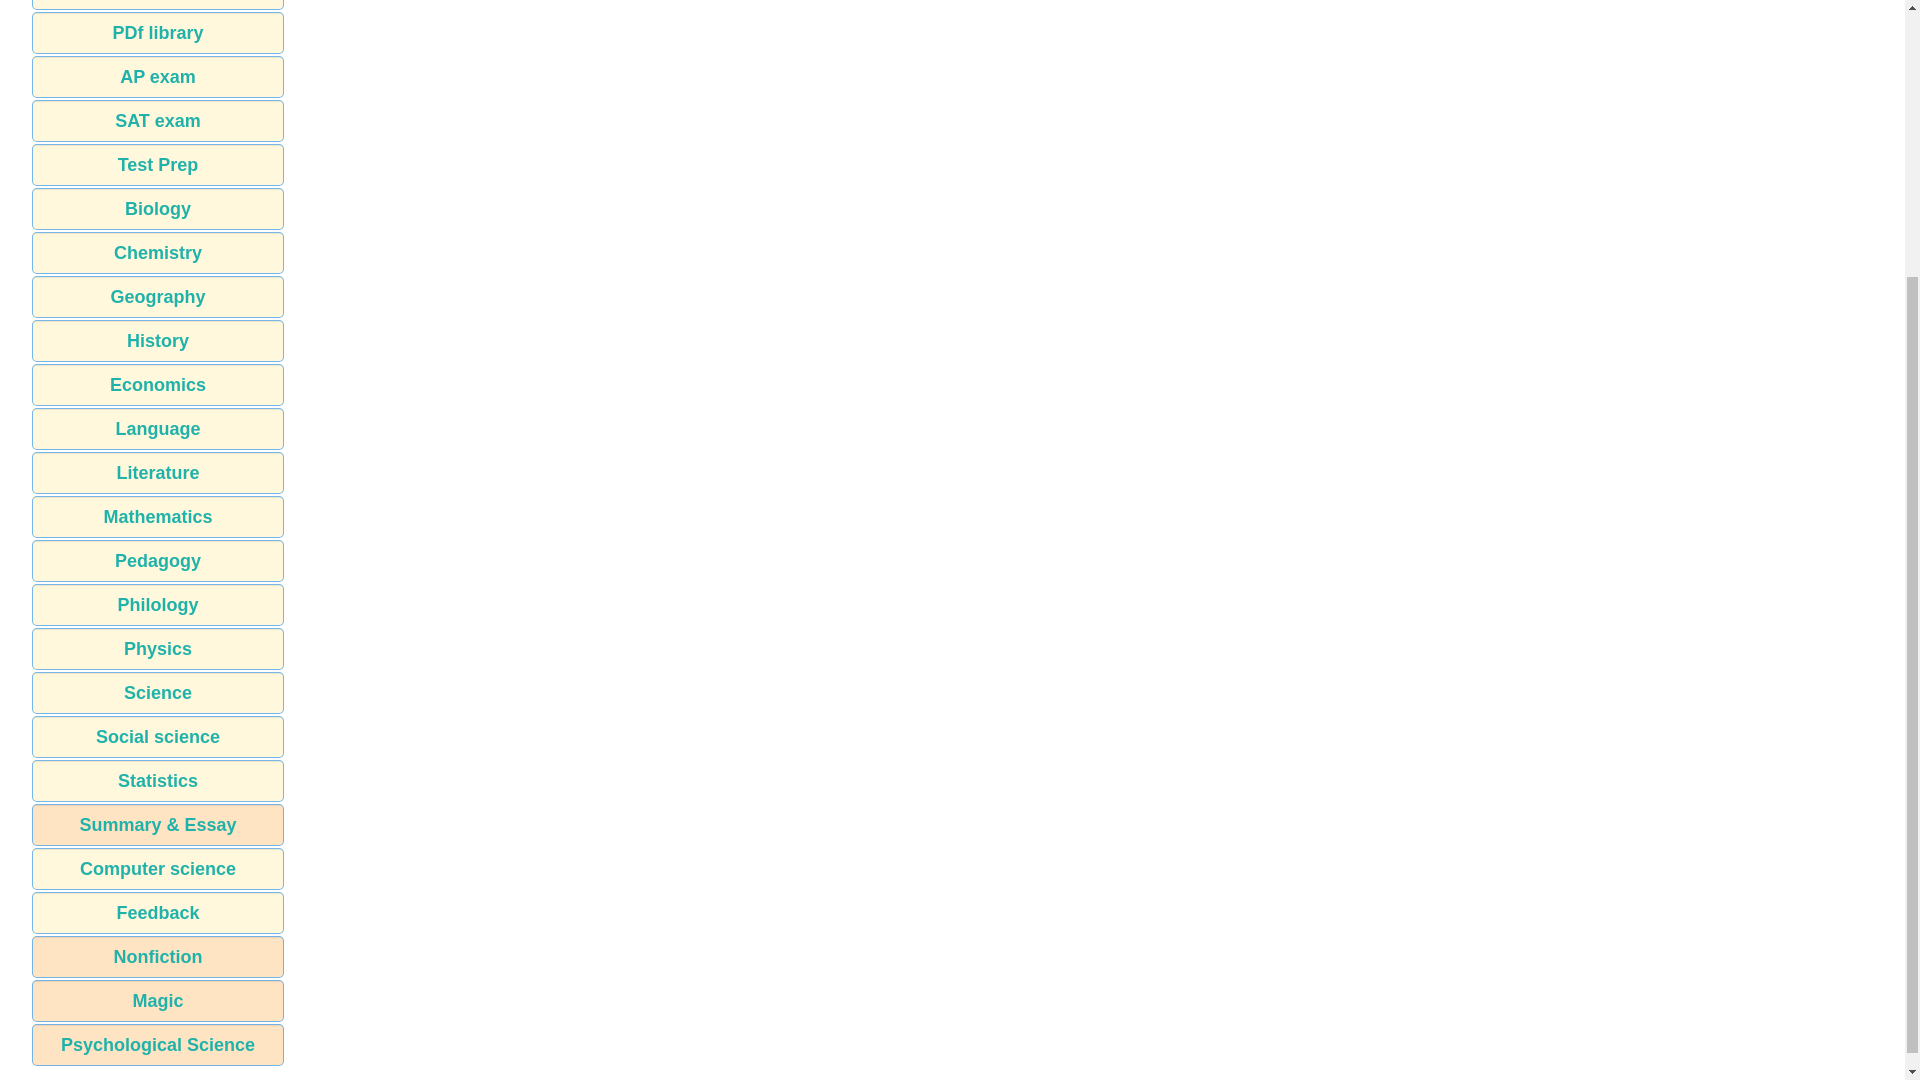 The height and width of the screenshot is (1080, 1920). Describe the element at coordinates (158, 472) in the screenshot. I see `Literature` at that location.